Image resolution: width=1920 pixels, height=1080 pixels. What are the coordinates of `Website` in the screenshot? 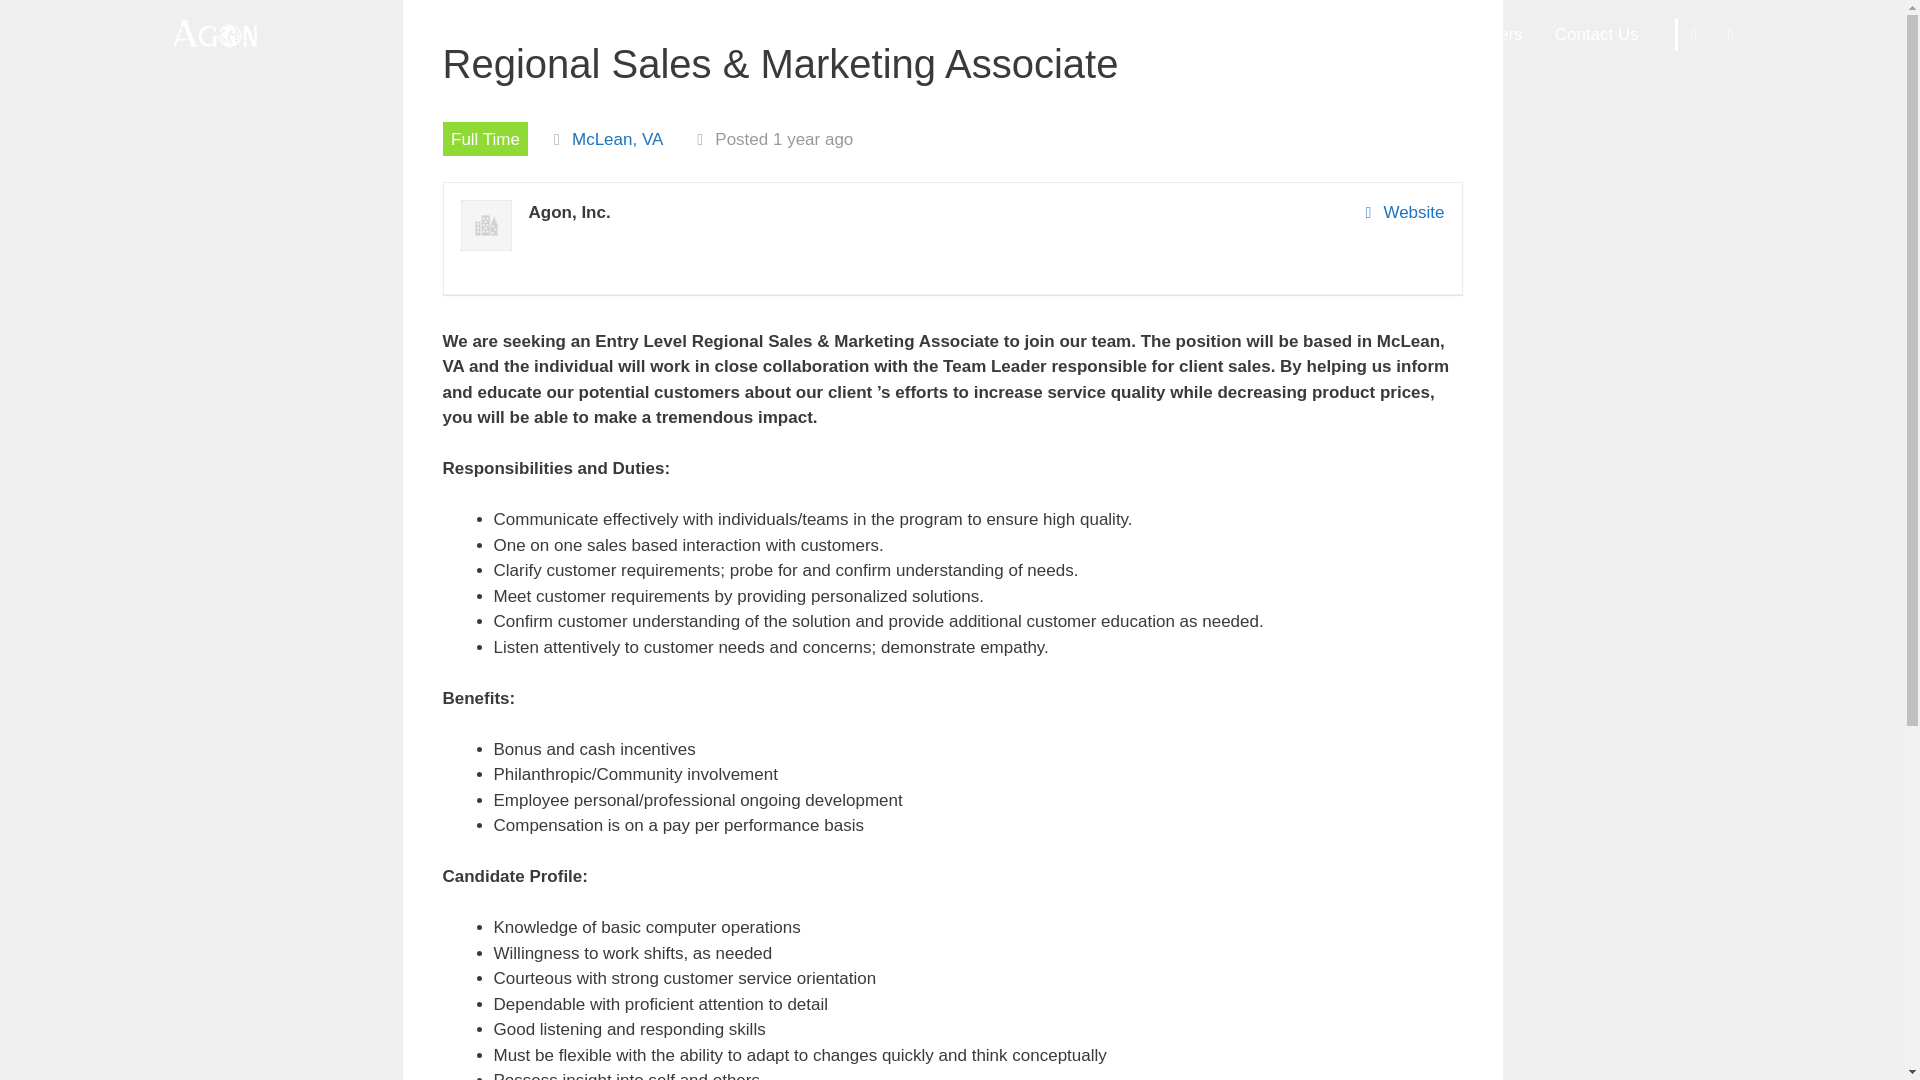 It's located at (1404, 212).